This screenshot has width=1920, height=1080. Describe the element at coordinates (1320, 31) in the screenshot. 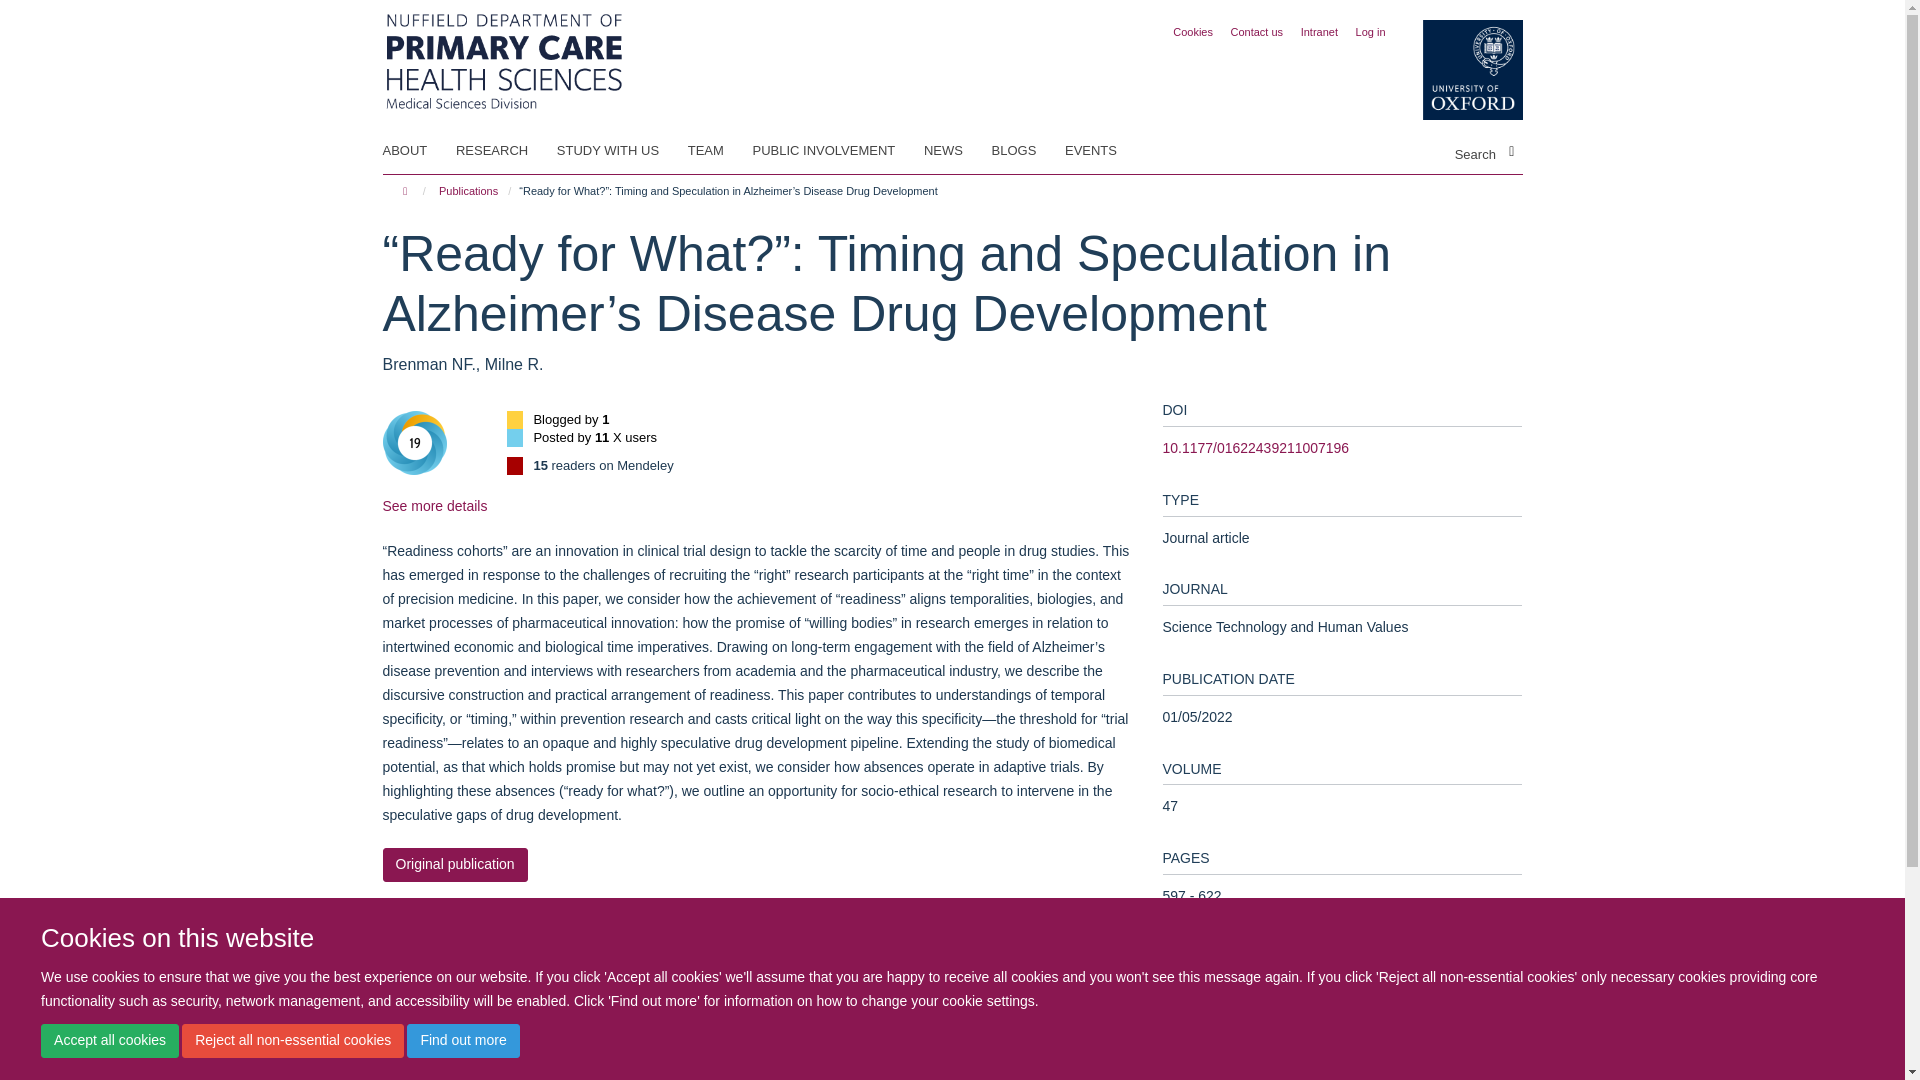

I see `Intranet` at that location.